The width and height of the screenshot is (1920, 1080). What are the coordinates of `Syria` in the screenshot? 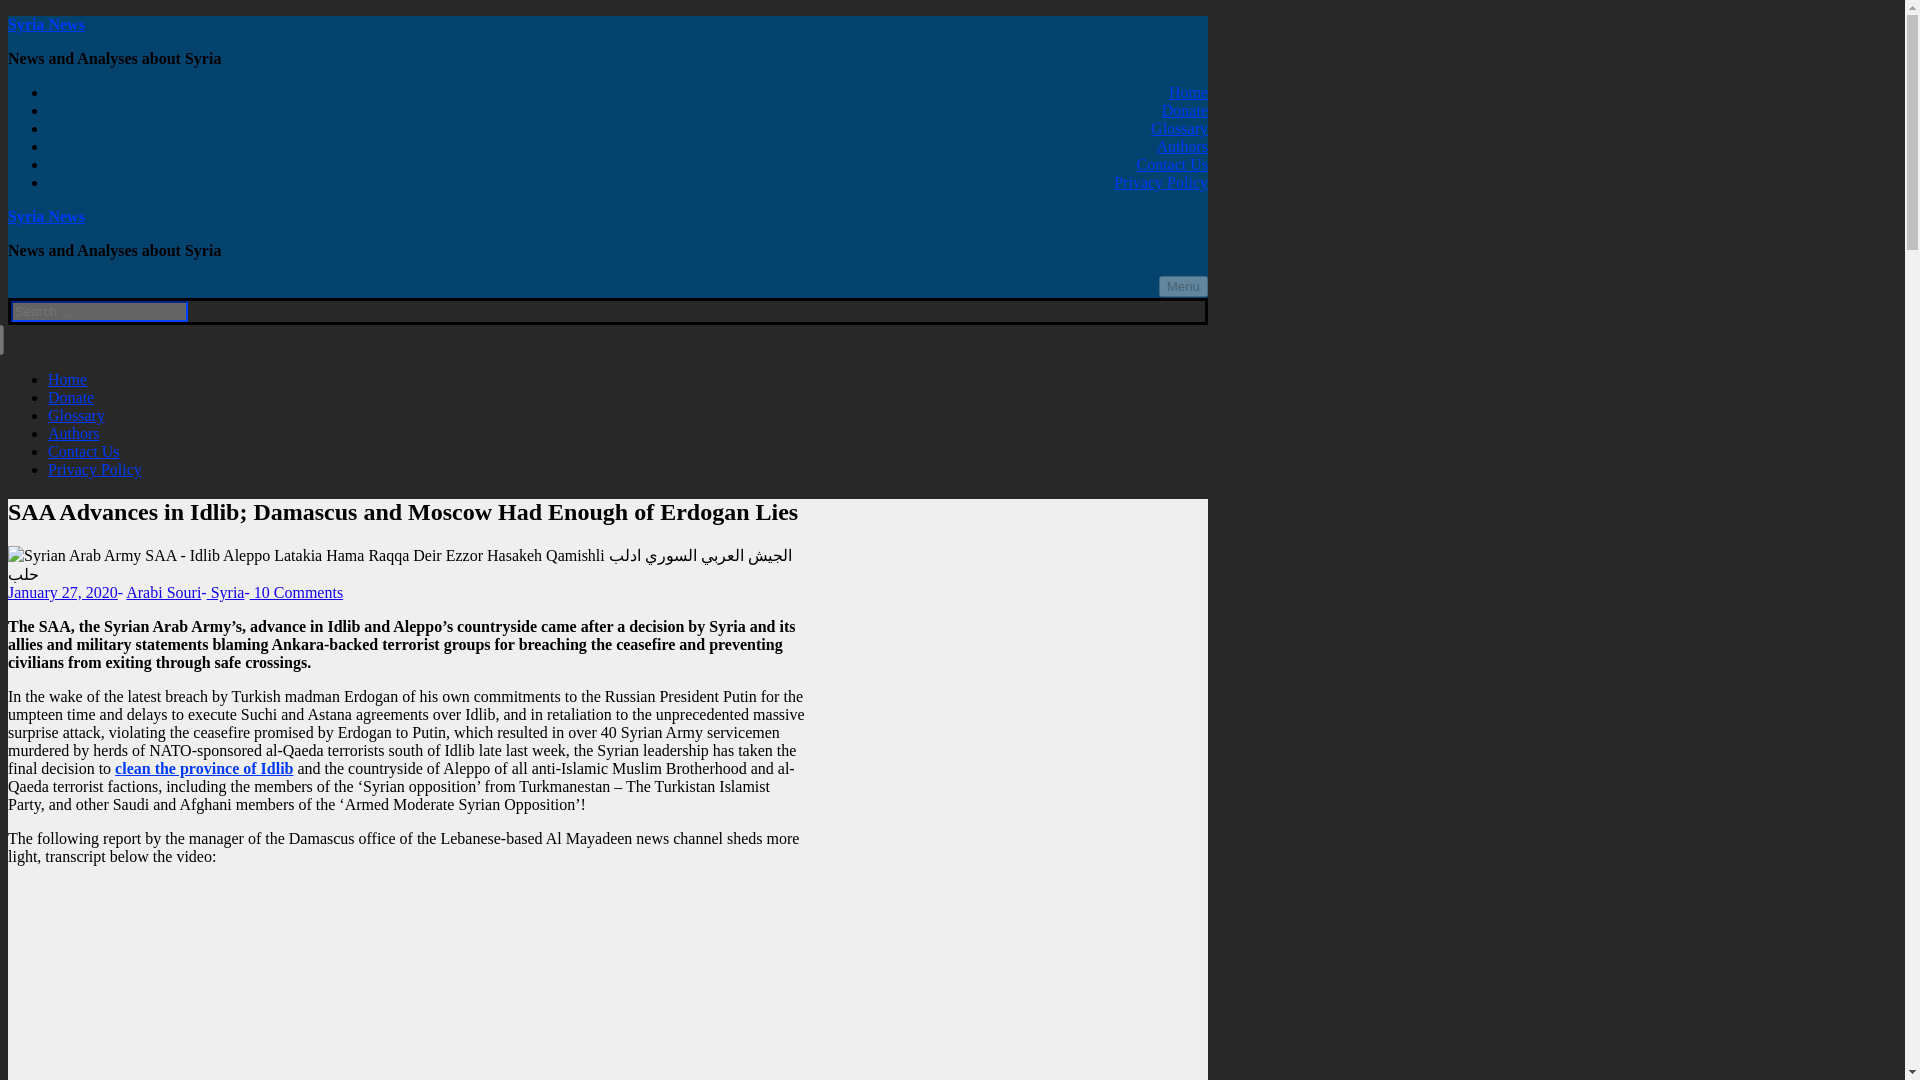 It's located at (226, 592).